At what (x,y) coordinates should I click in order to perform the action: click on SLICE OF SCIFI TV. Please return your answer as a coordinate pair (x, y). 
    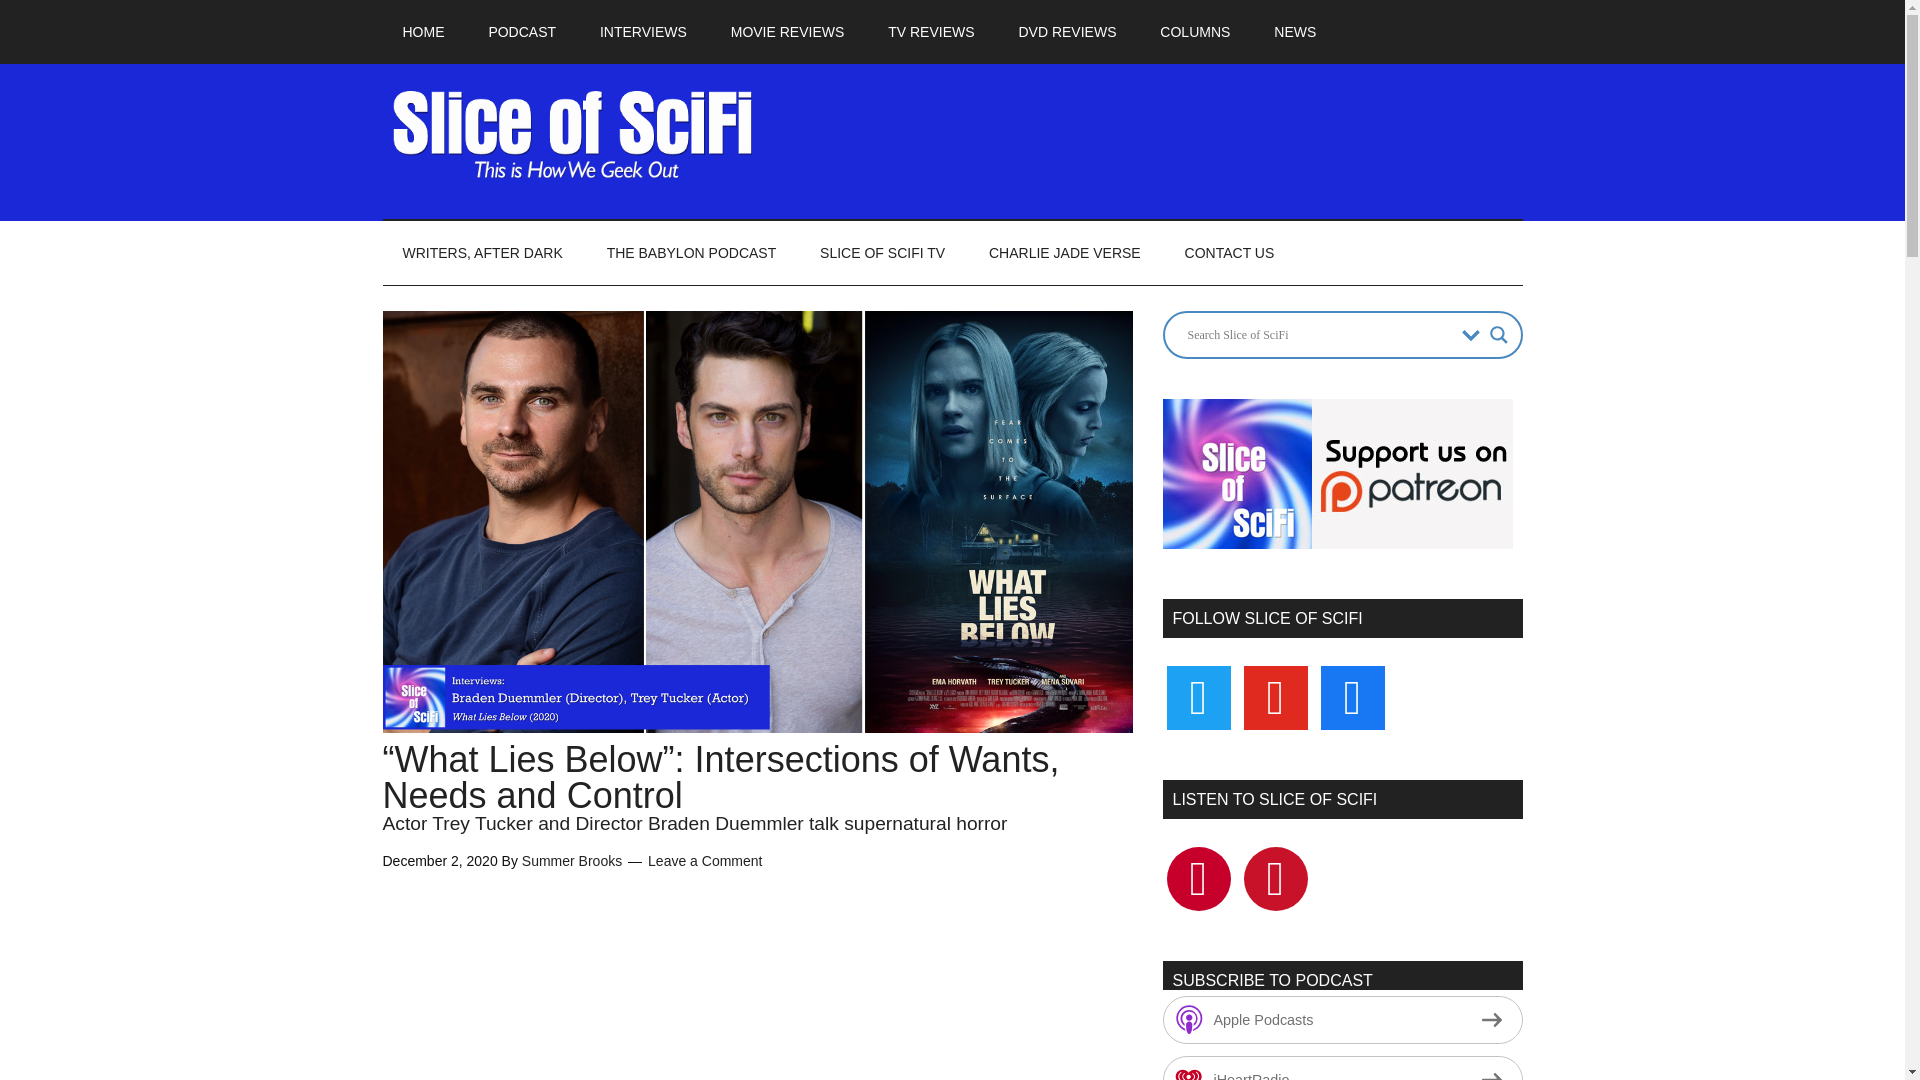
    Looking at the image, I should click on (882, 253).